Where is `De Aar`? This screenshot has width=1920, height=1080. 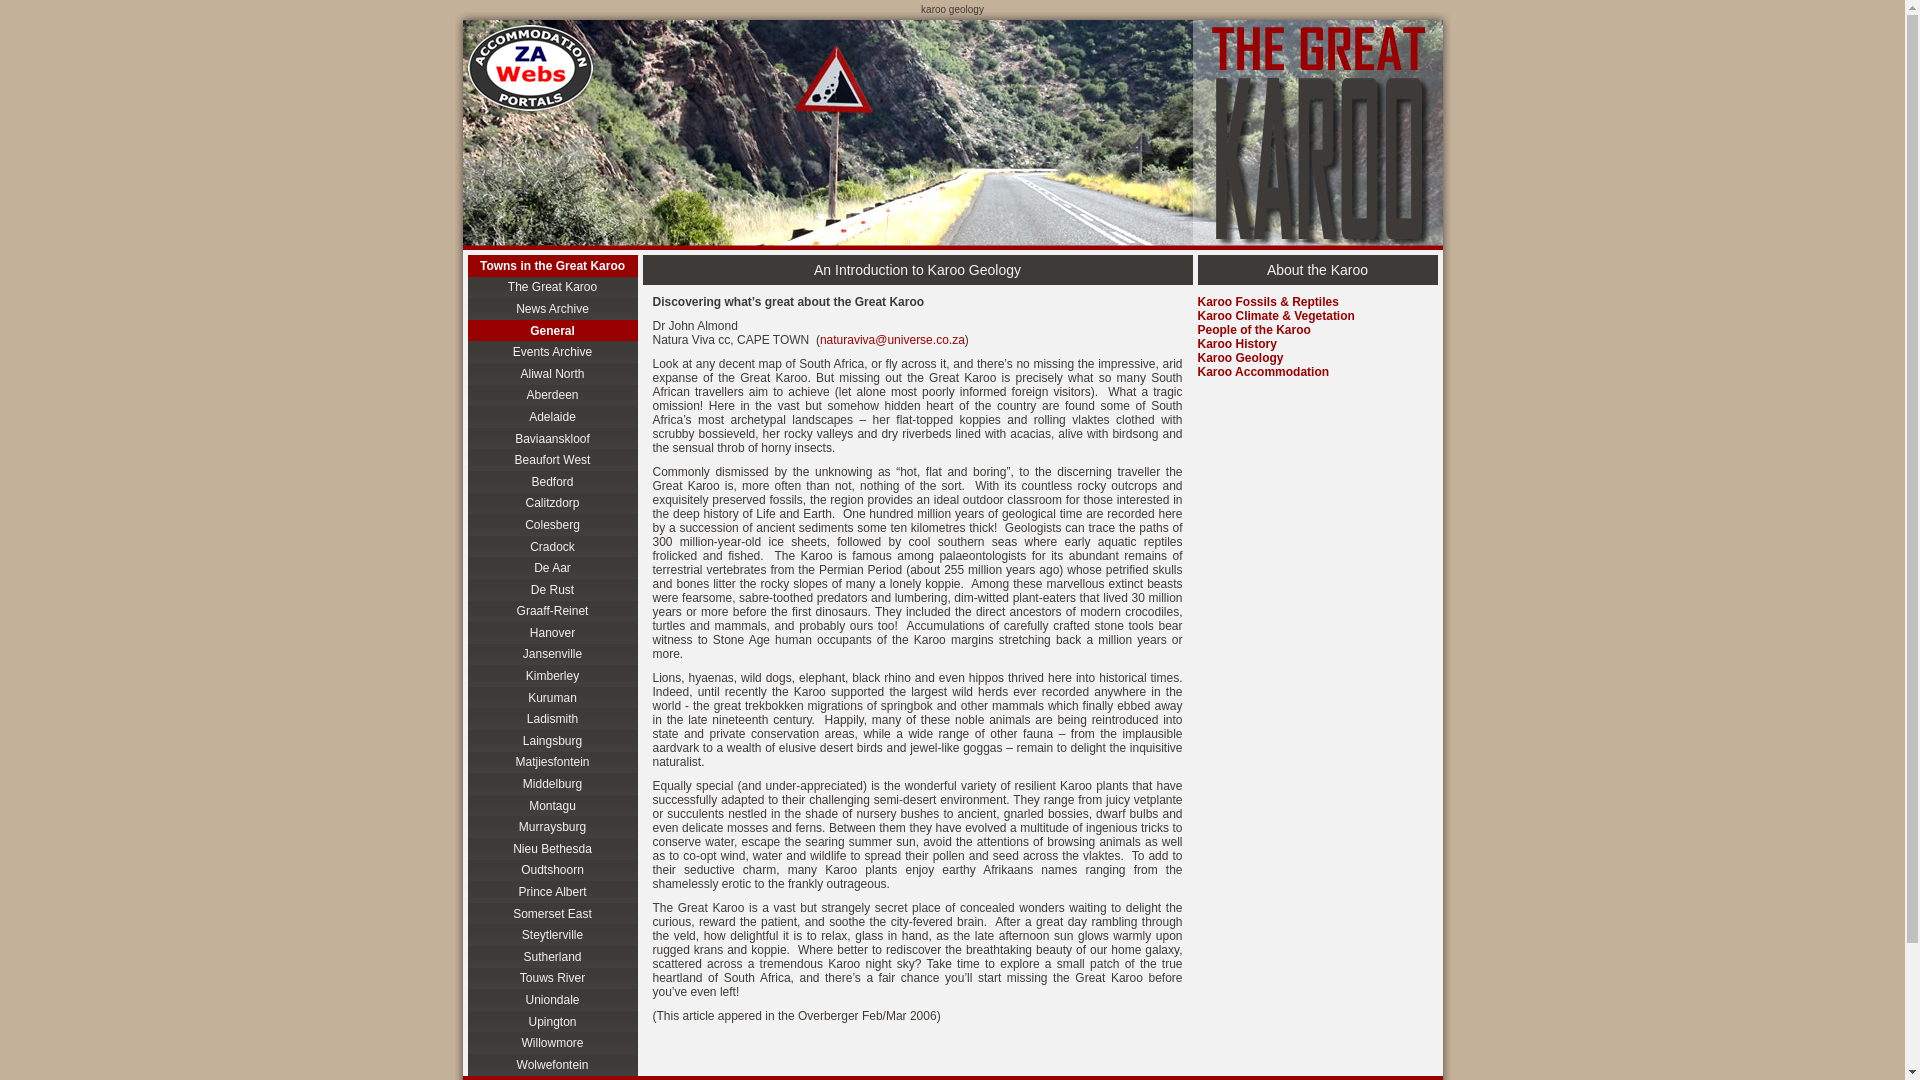
De Aar is located at coordinates (552, 568).